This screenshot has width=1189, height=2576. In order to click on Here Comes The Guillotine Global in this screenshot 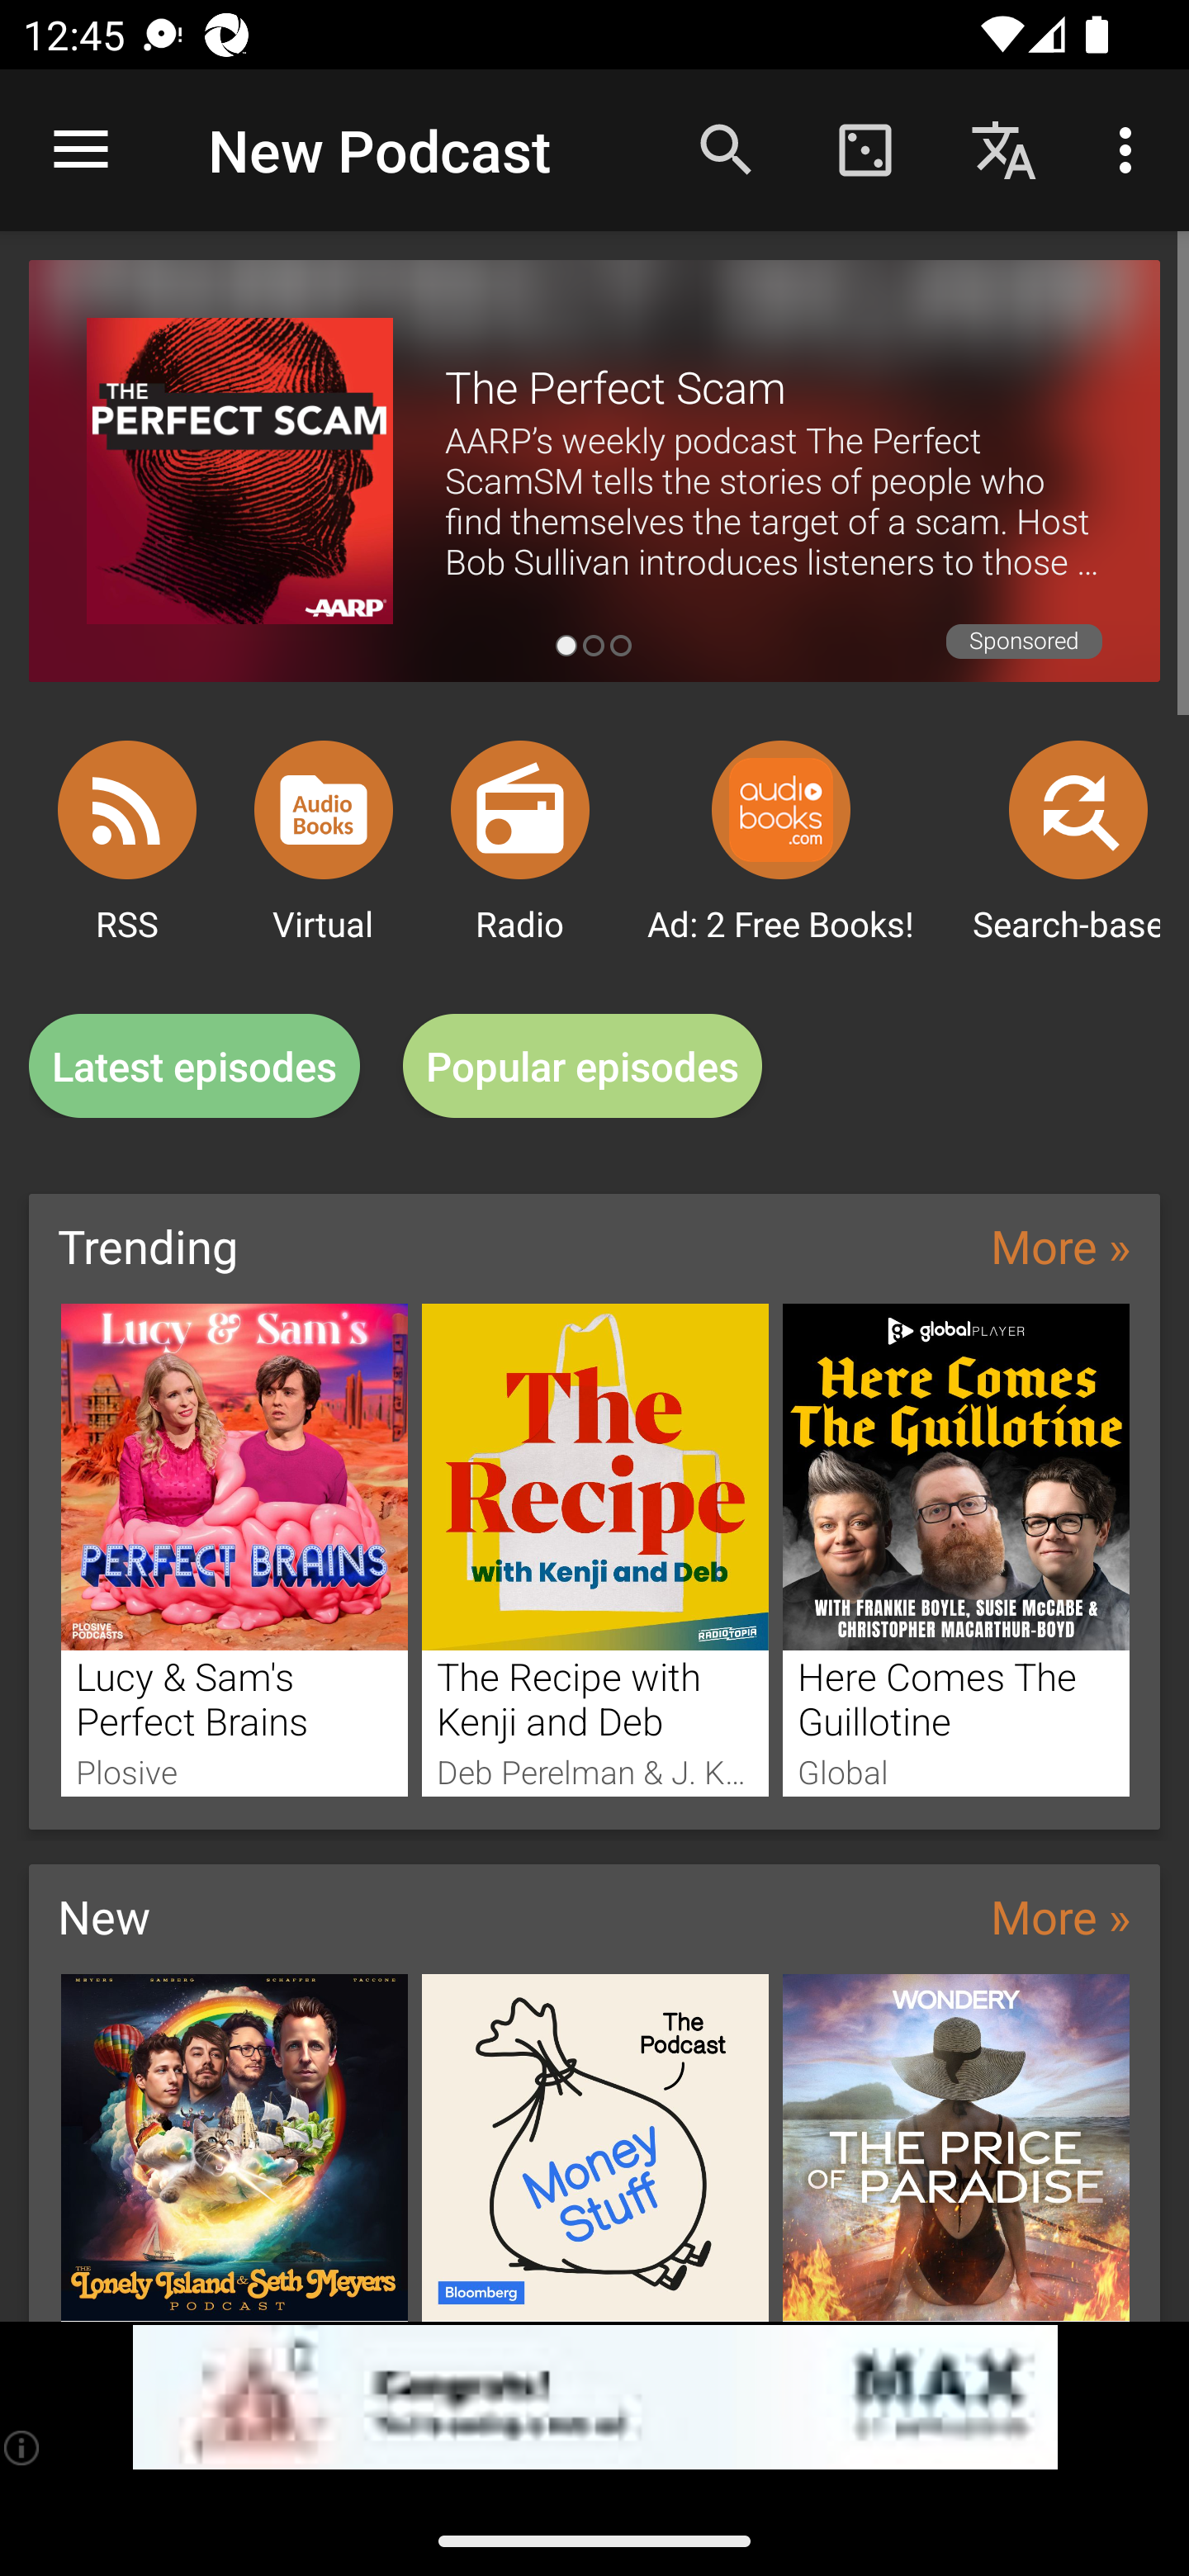, I will do `click(956, 1549)`.